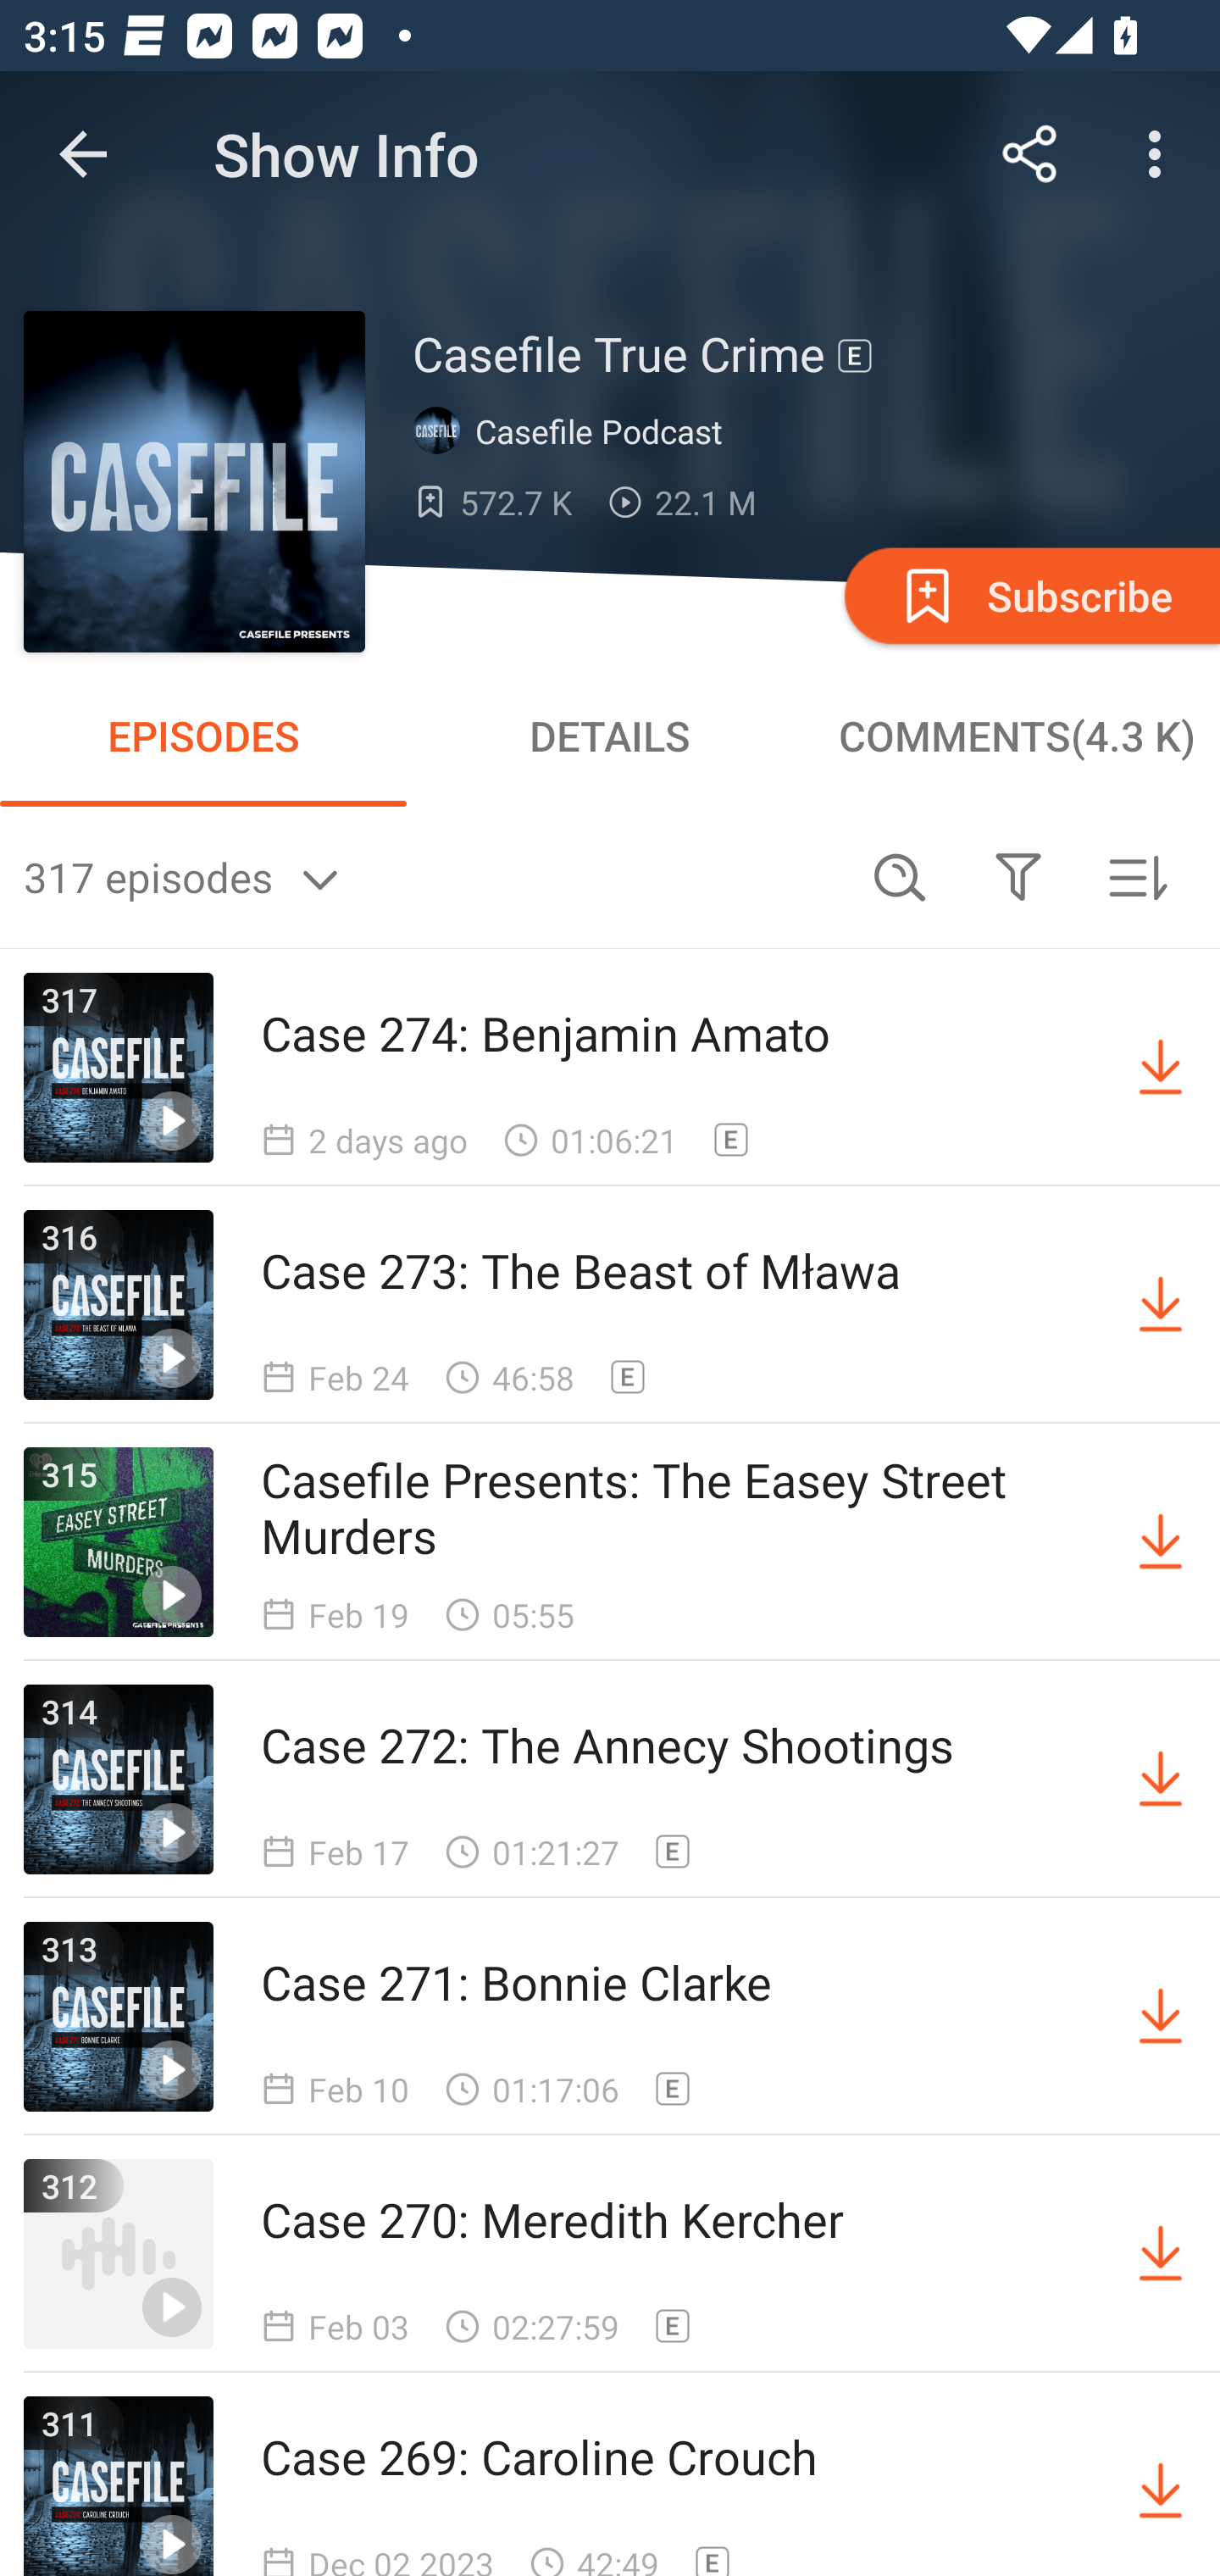 The image size is (1220, 2576). What do you see at coordinates (1161, 1068) in the screenshot?
I see `Download` at bounding box center [1161, 1068].